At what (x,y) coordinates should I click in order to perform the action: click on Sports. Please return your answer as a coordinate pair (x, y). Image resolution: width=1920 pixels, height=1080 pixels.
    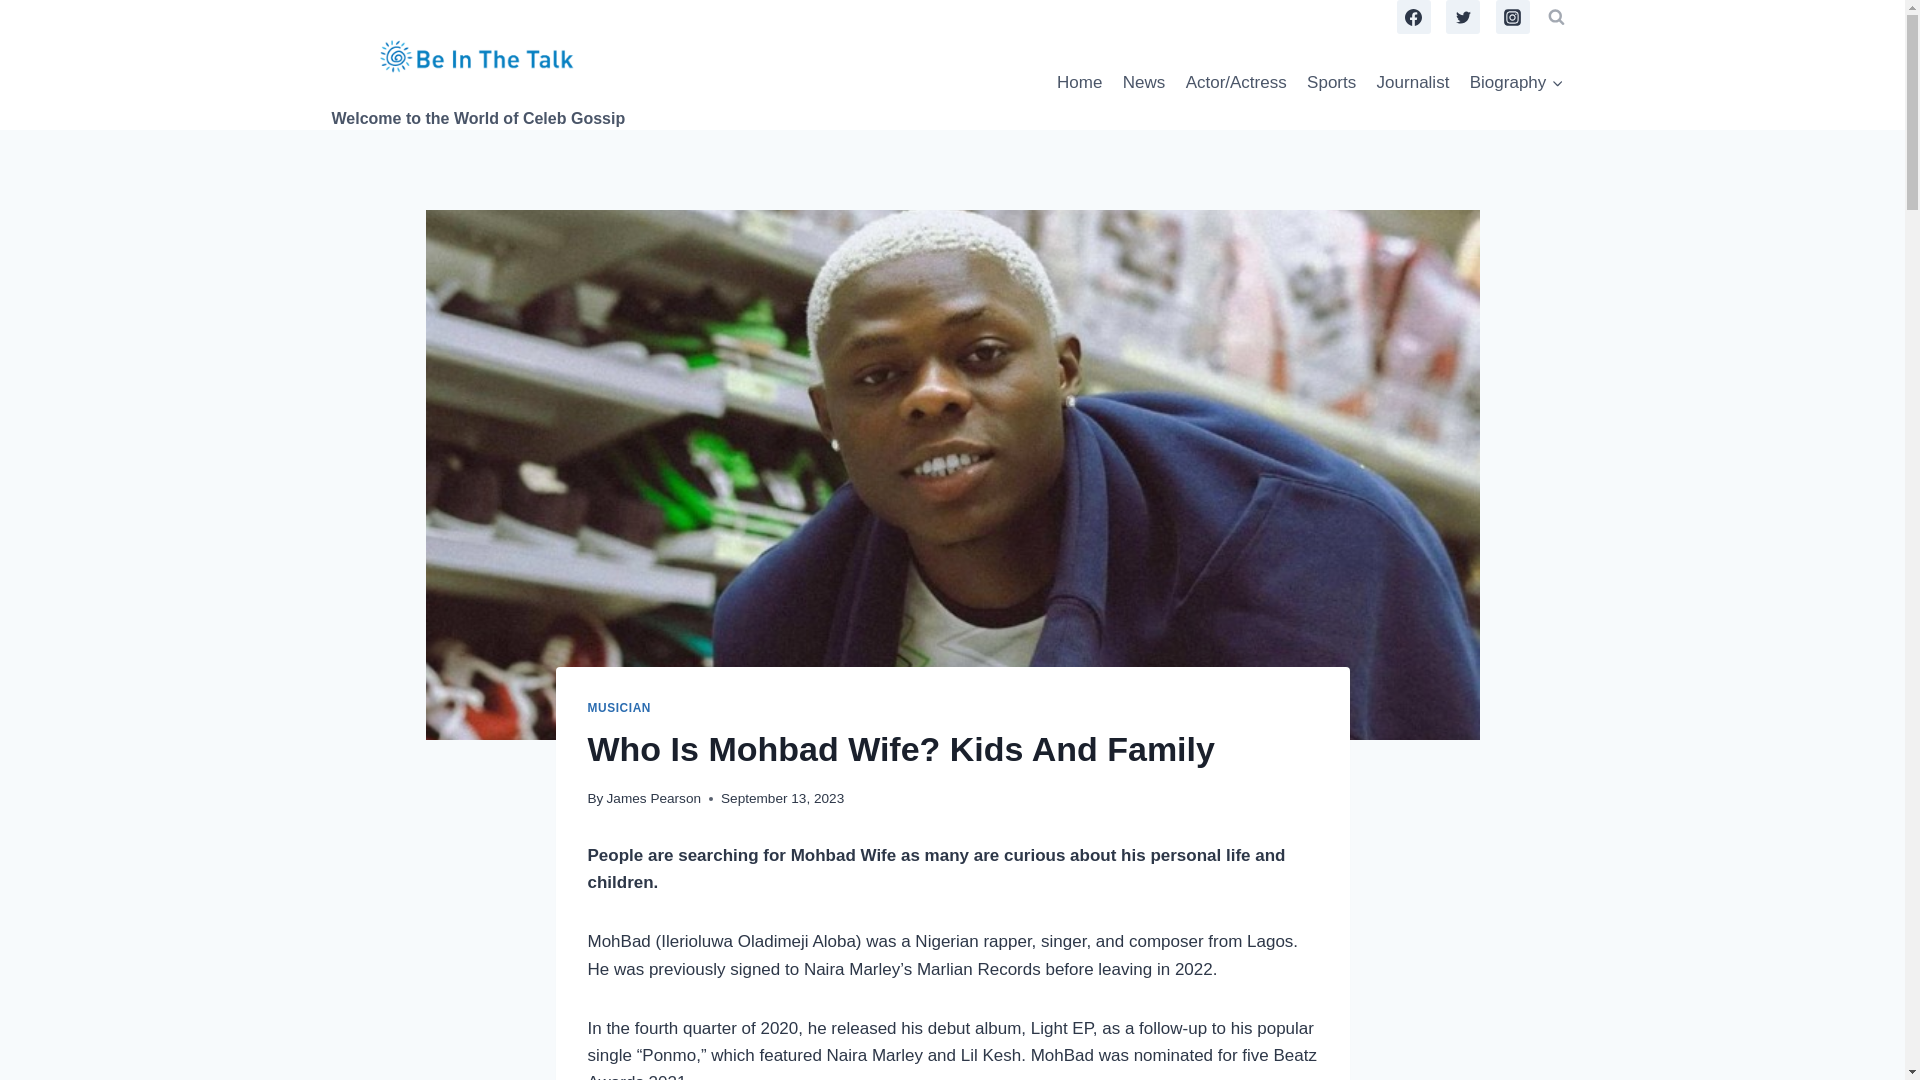
    Looking at the image, I should click on (1332, 82).